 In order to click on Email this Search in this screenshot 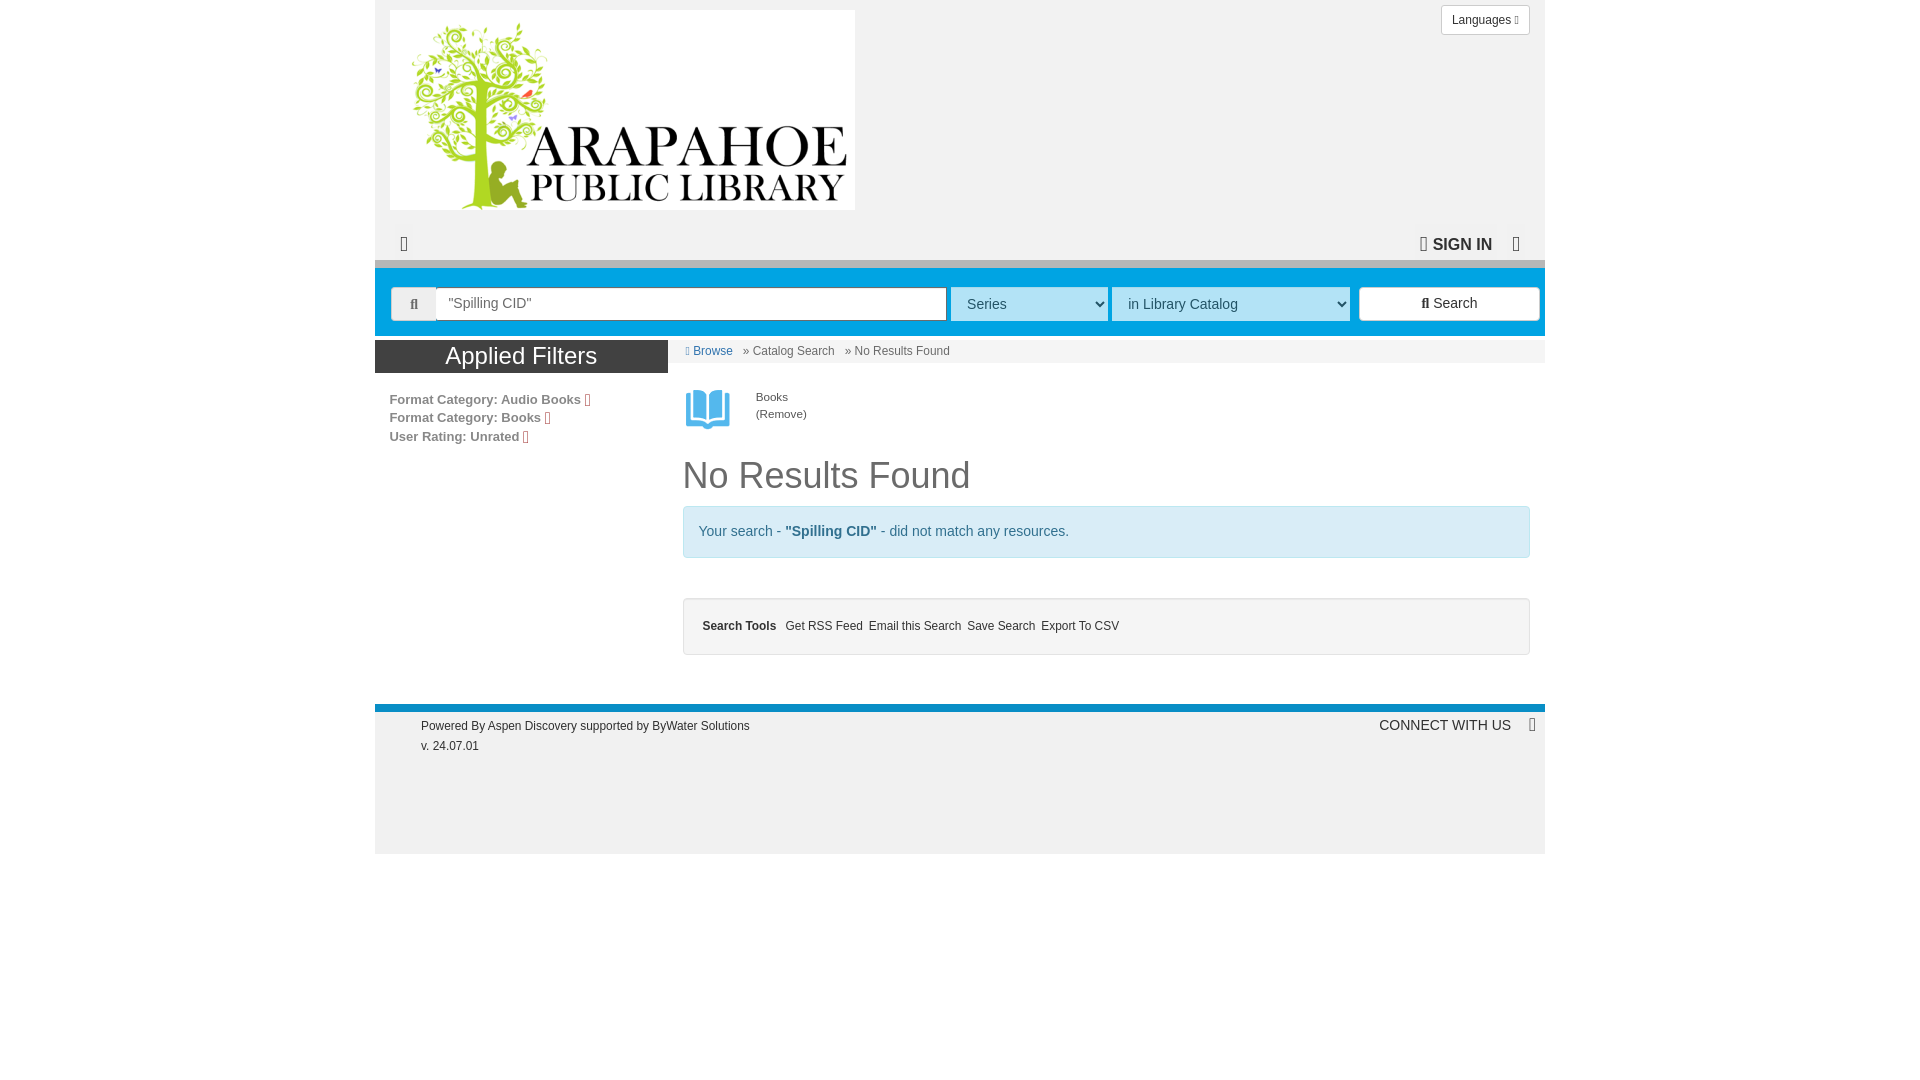, I will do `click(918, 625)`.